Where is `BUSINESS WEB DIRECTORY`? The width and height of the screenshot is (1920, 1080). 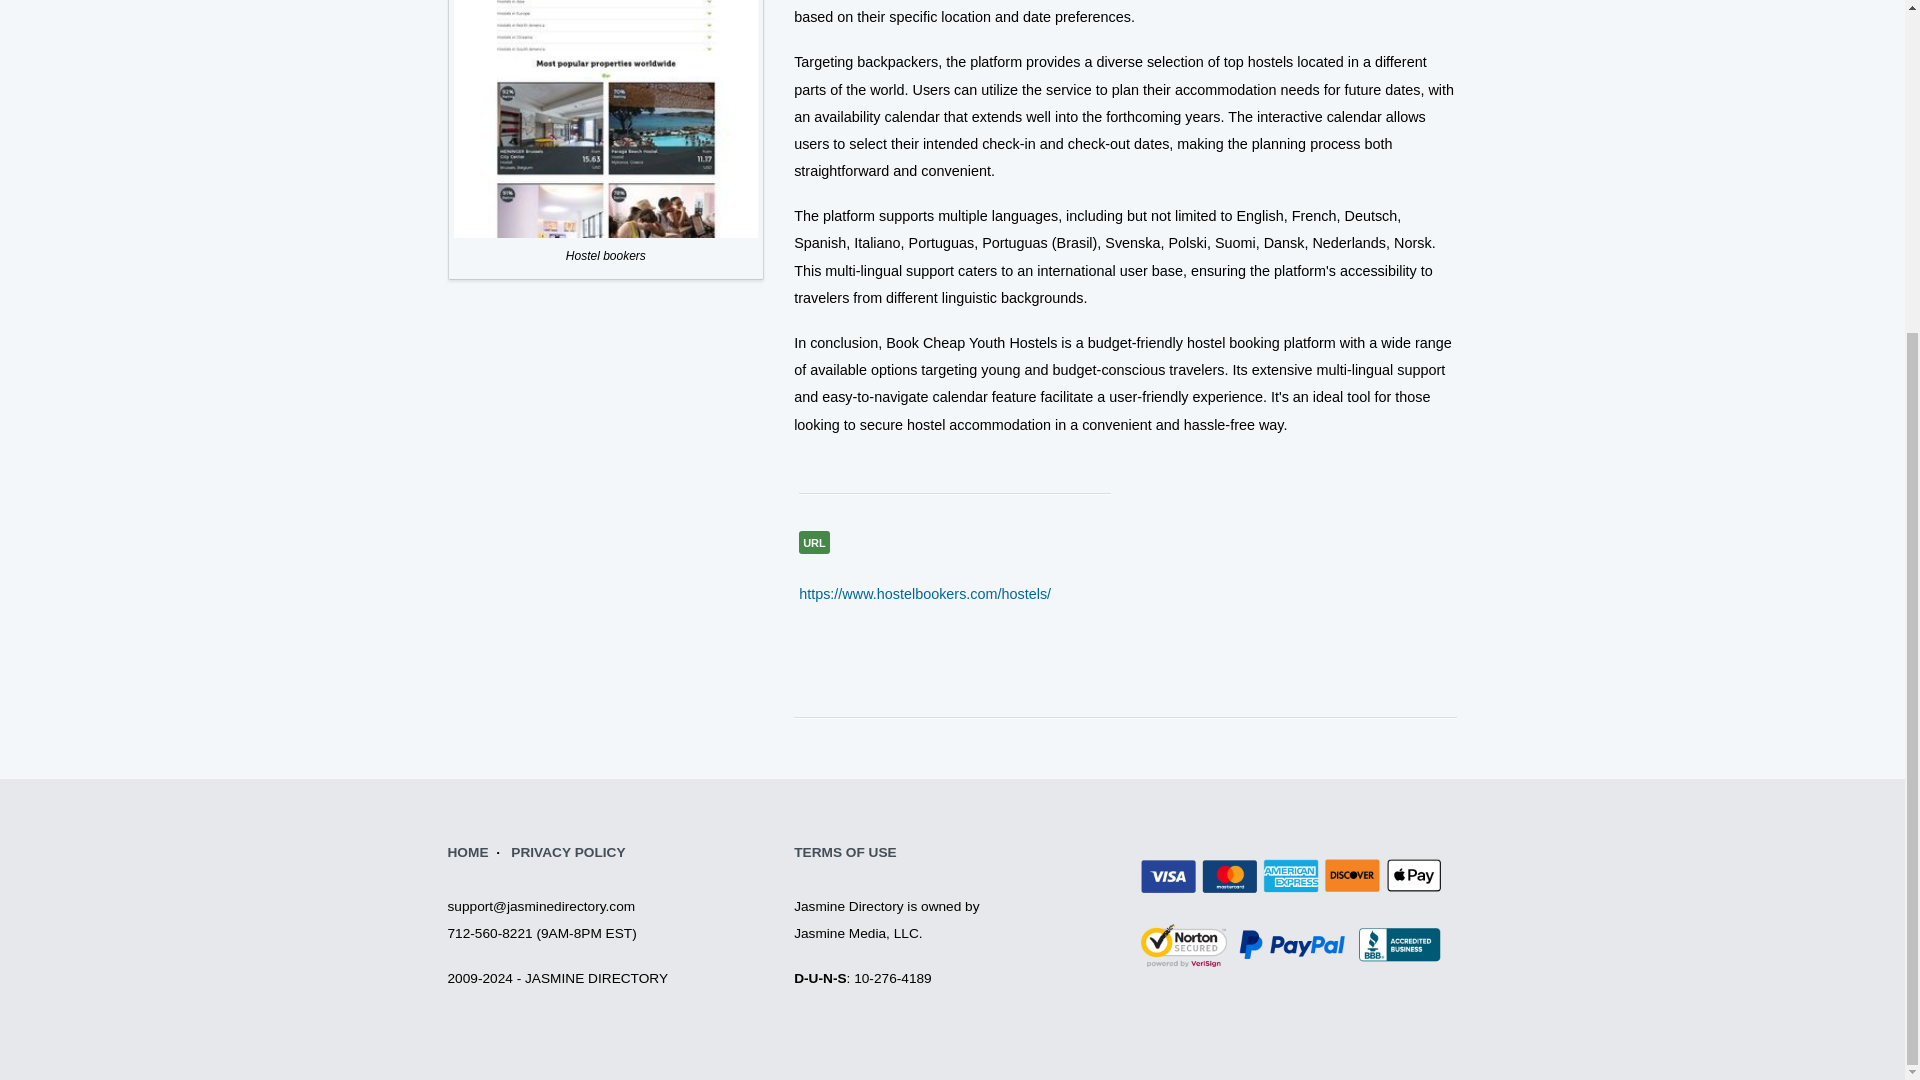
BUSINESS WEB DIRECTORY is located at coordinates (468, 850).